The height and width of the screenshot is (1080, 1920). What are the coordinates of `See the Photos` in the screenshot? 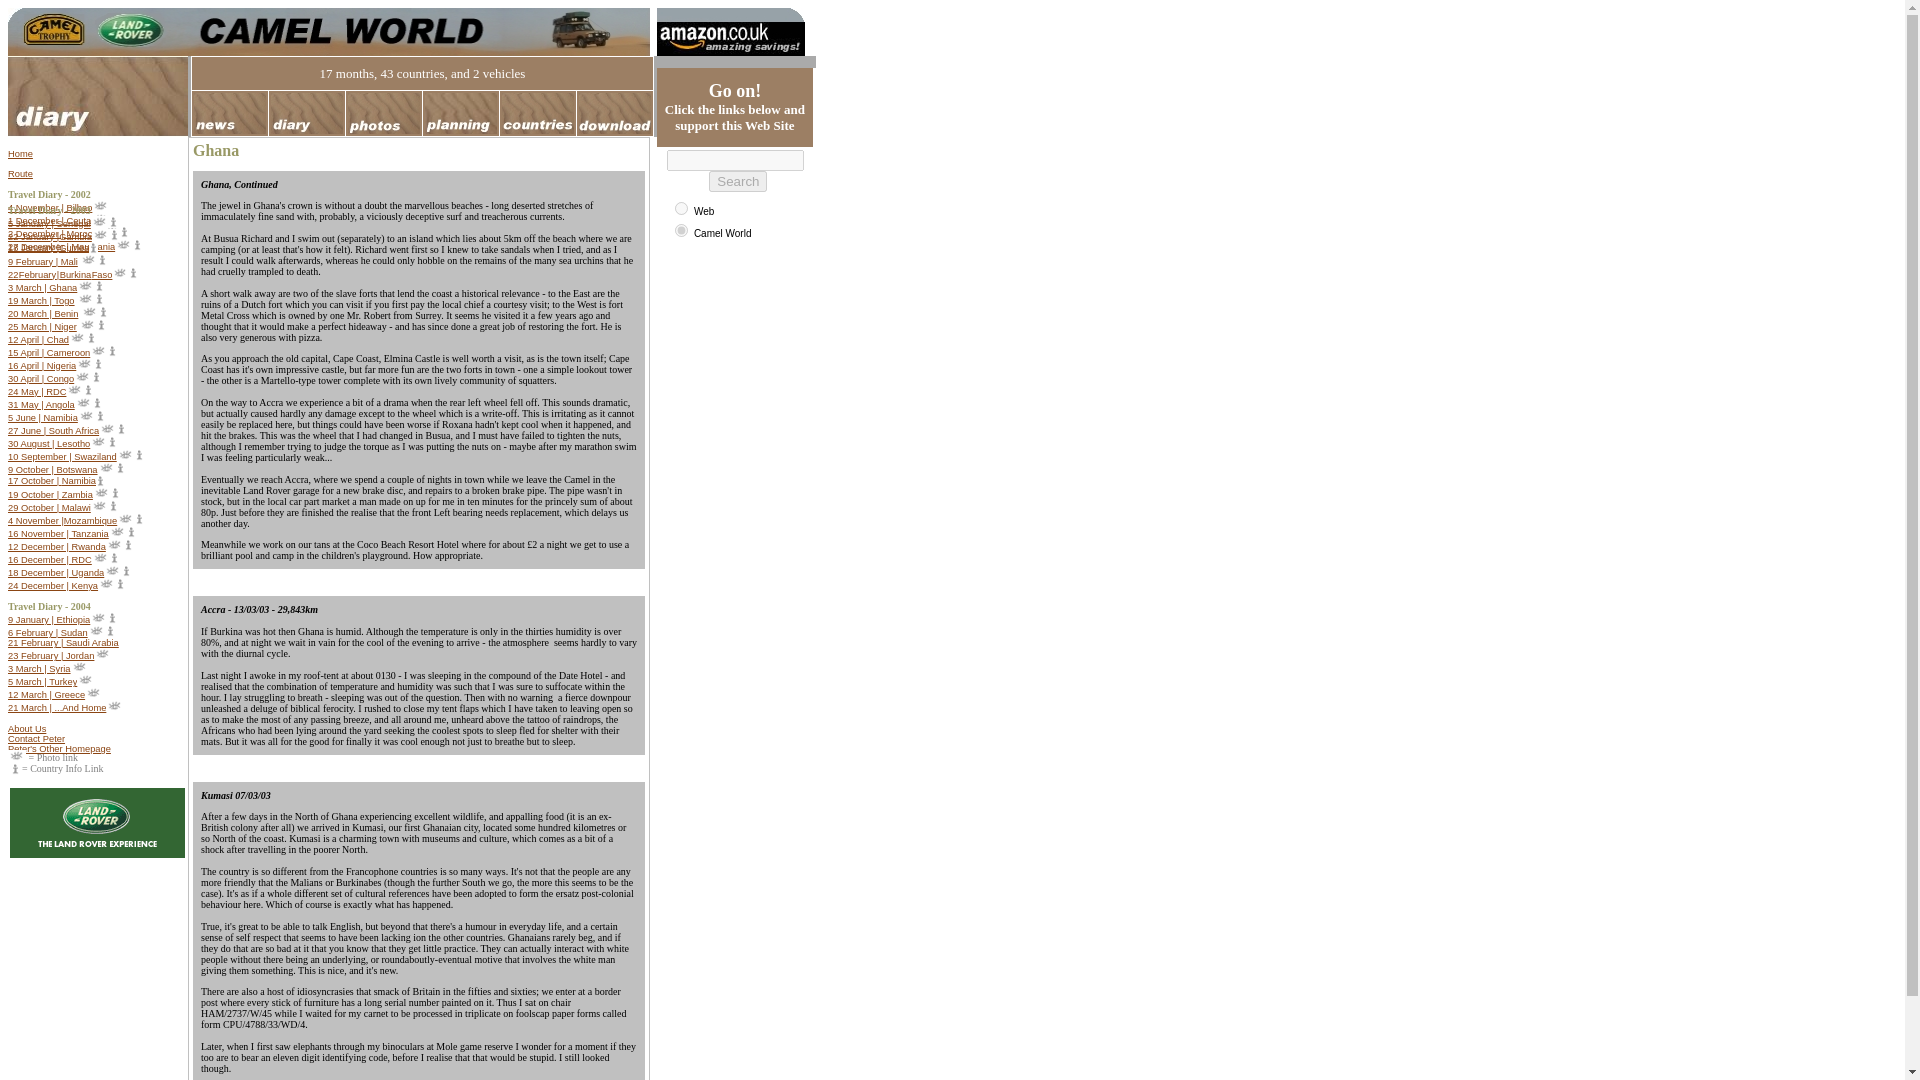 It's located at (110, 233).